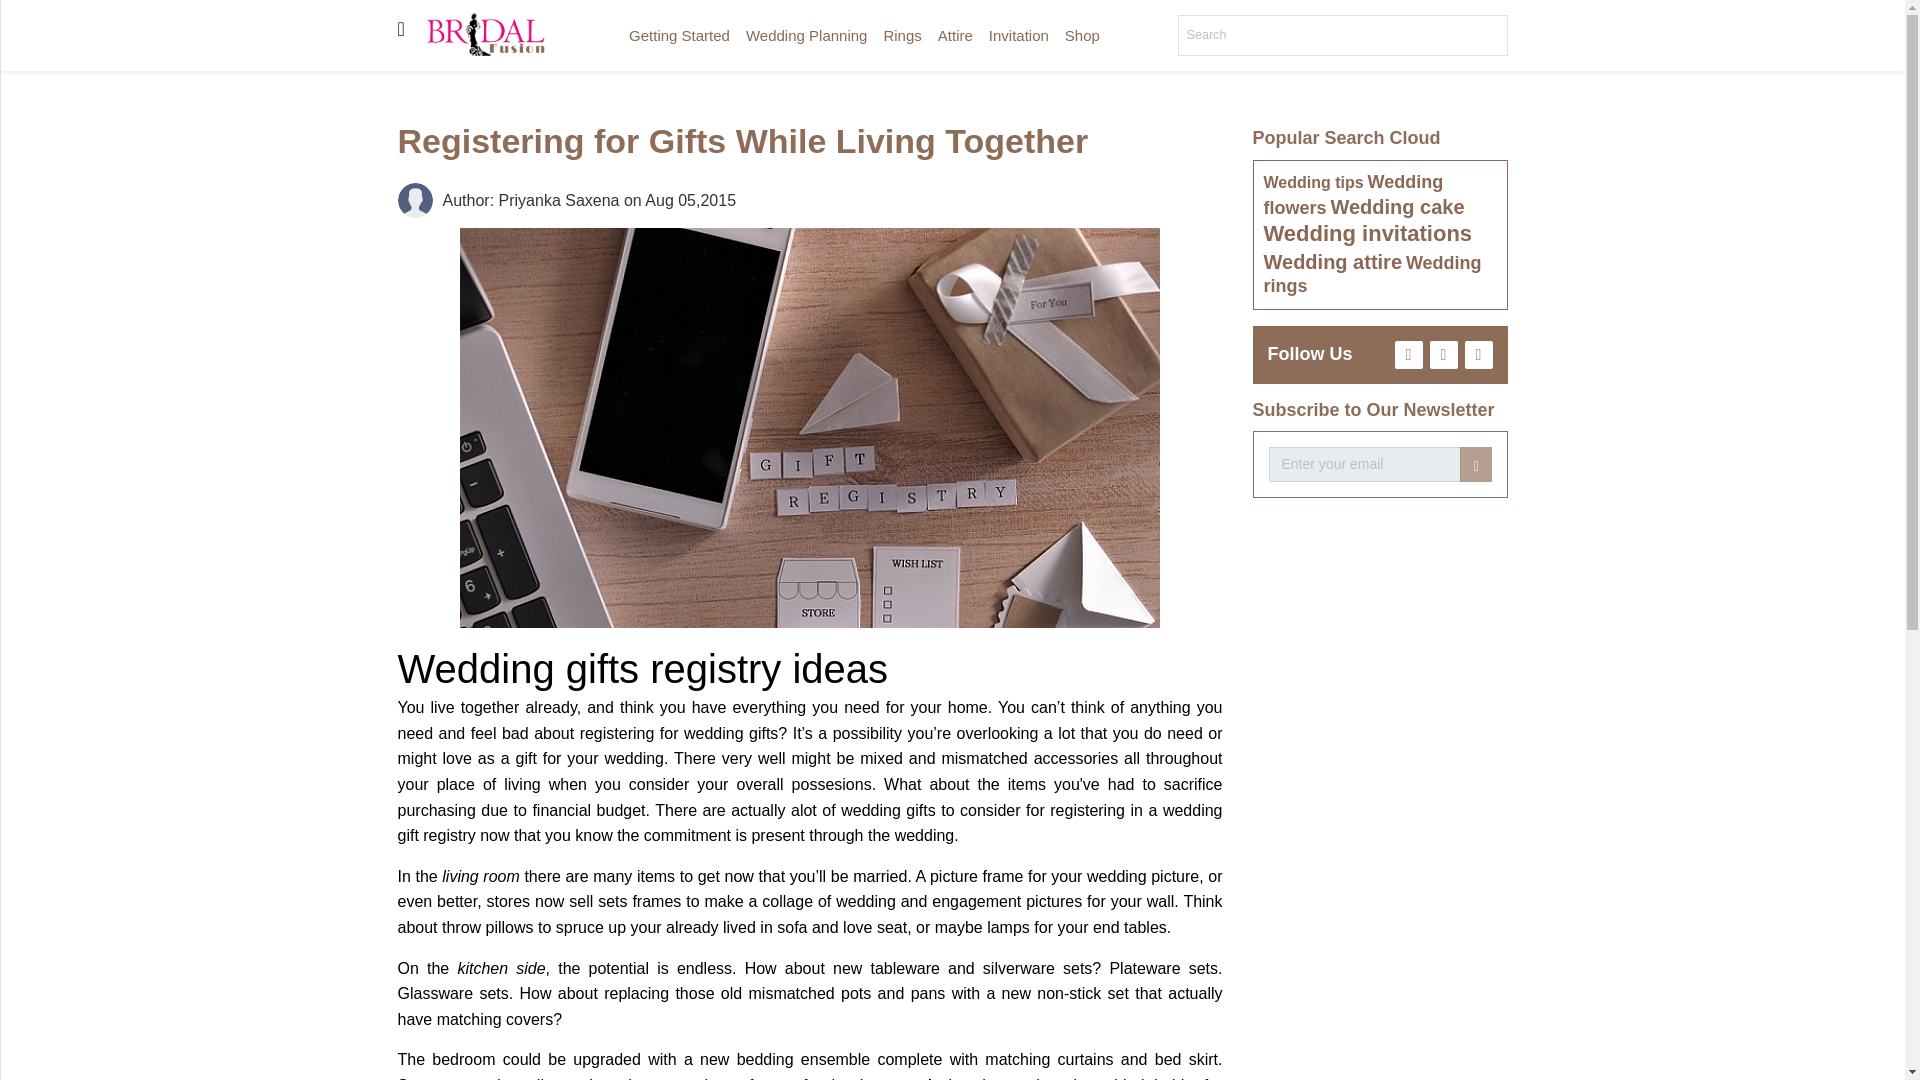  I want to click on Wedding flowers, so click(1353, 194).